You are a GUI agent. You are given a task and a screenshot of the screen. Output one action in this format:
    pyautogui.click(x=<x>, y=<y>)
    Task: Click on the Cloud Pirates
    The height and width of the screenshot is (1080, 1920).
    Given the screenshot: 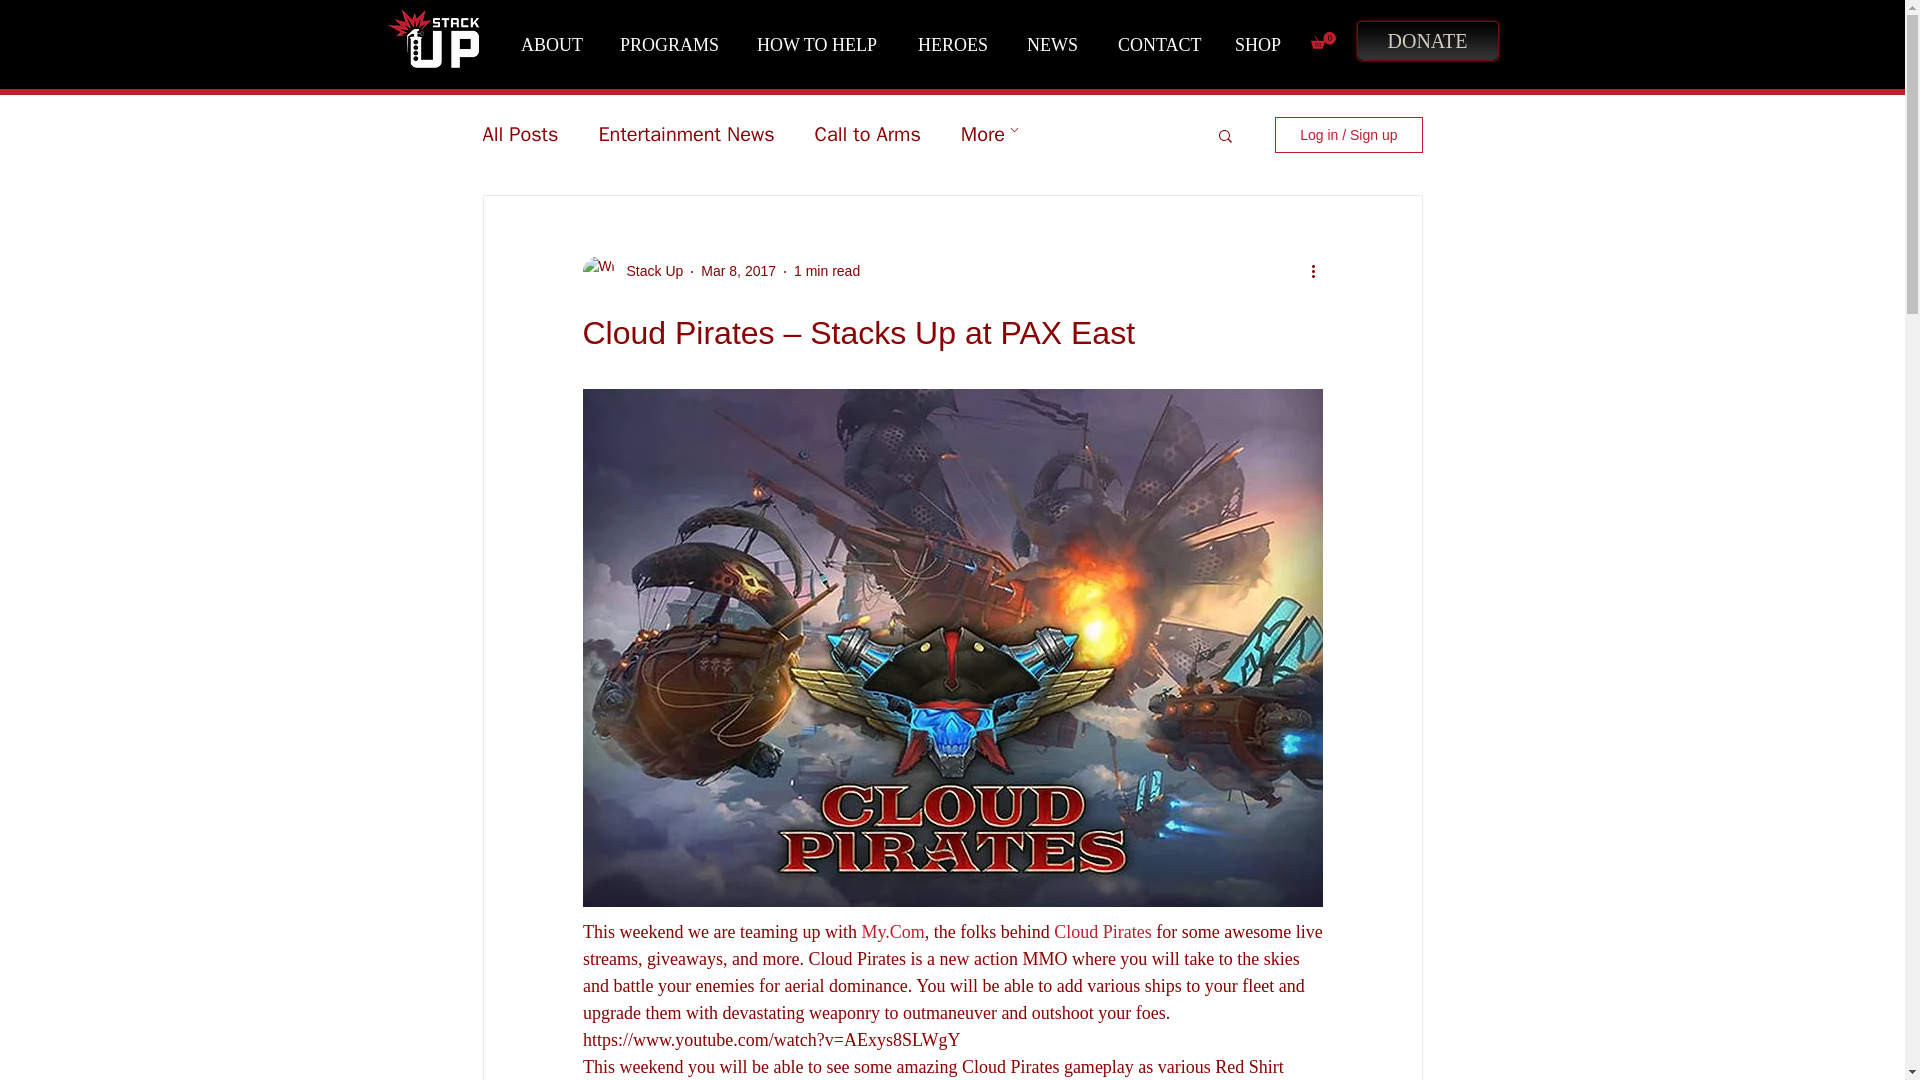 What is the action you would take?
    pyautogui.click(x=1103, y=932)
    